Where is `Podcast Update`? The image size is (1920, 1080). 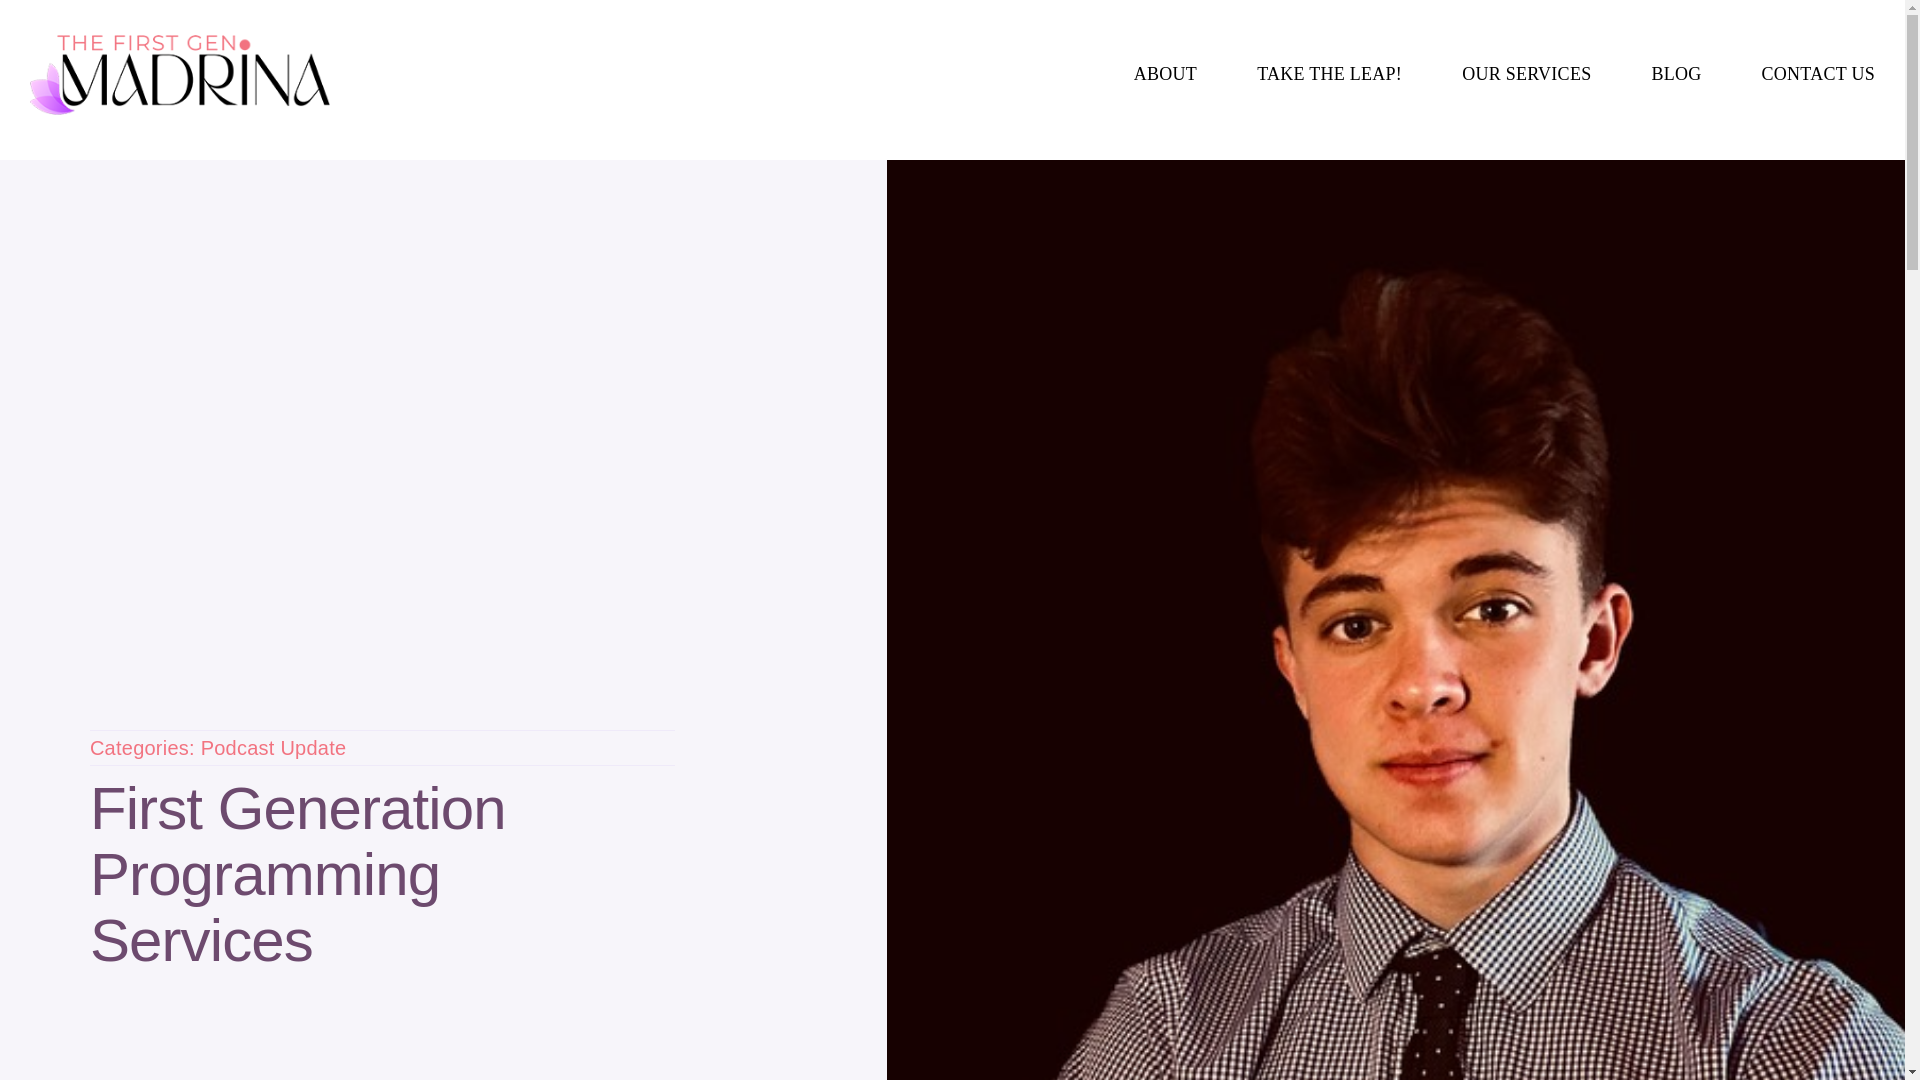 Podcast Update is located at coordinates (274, 748).